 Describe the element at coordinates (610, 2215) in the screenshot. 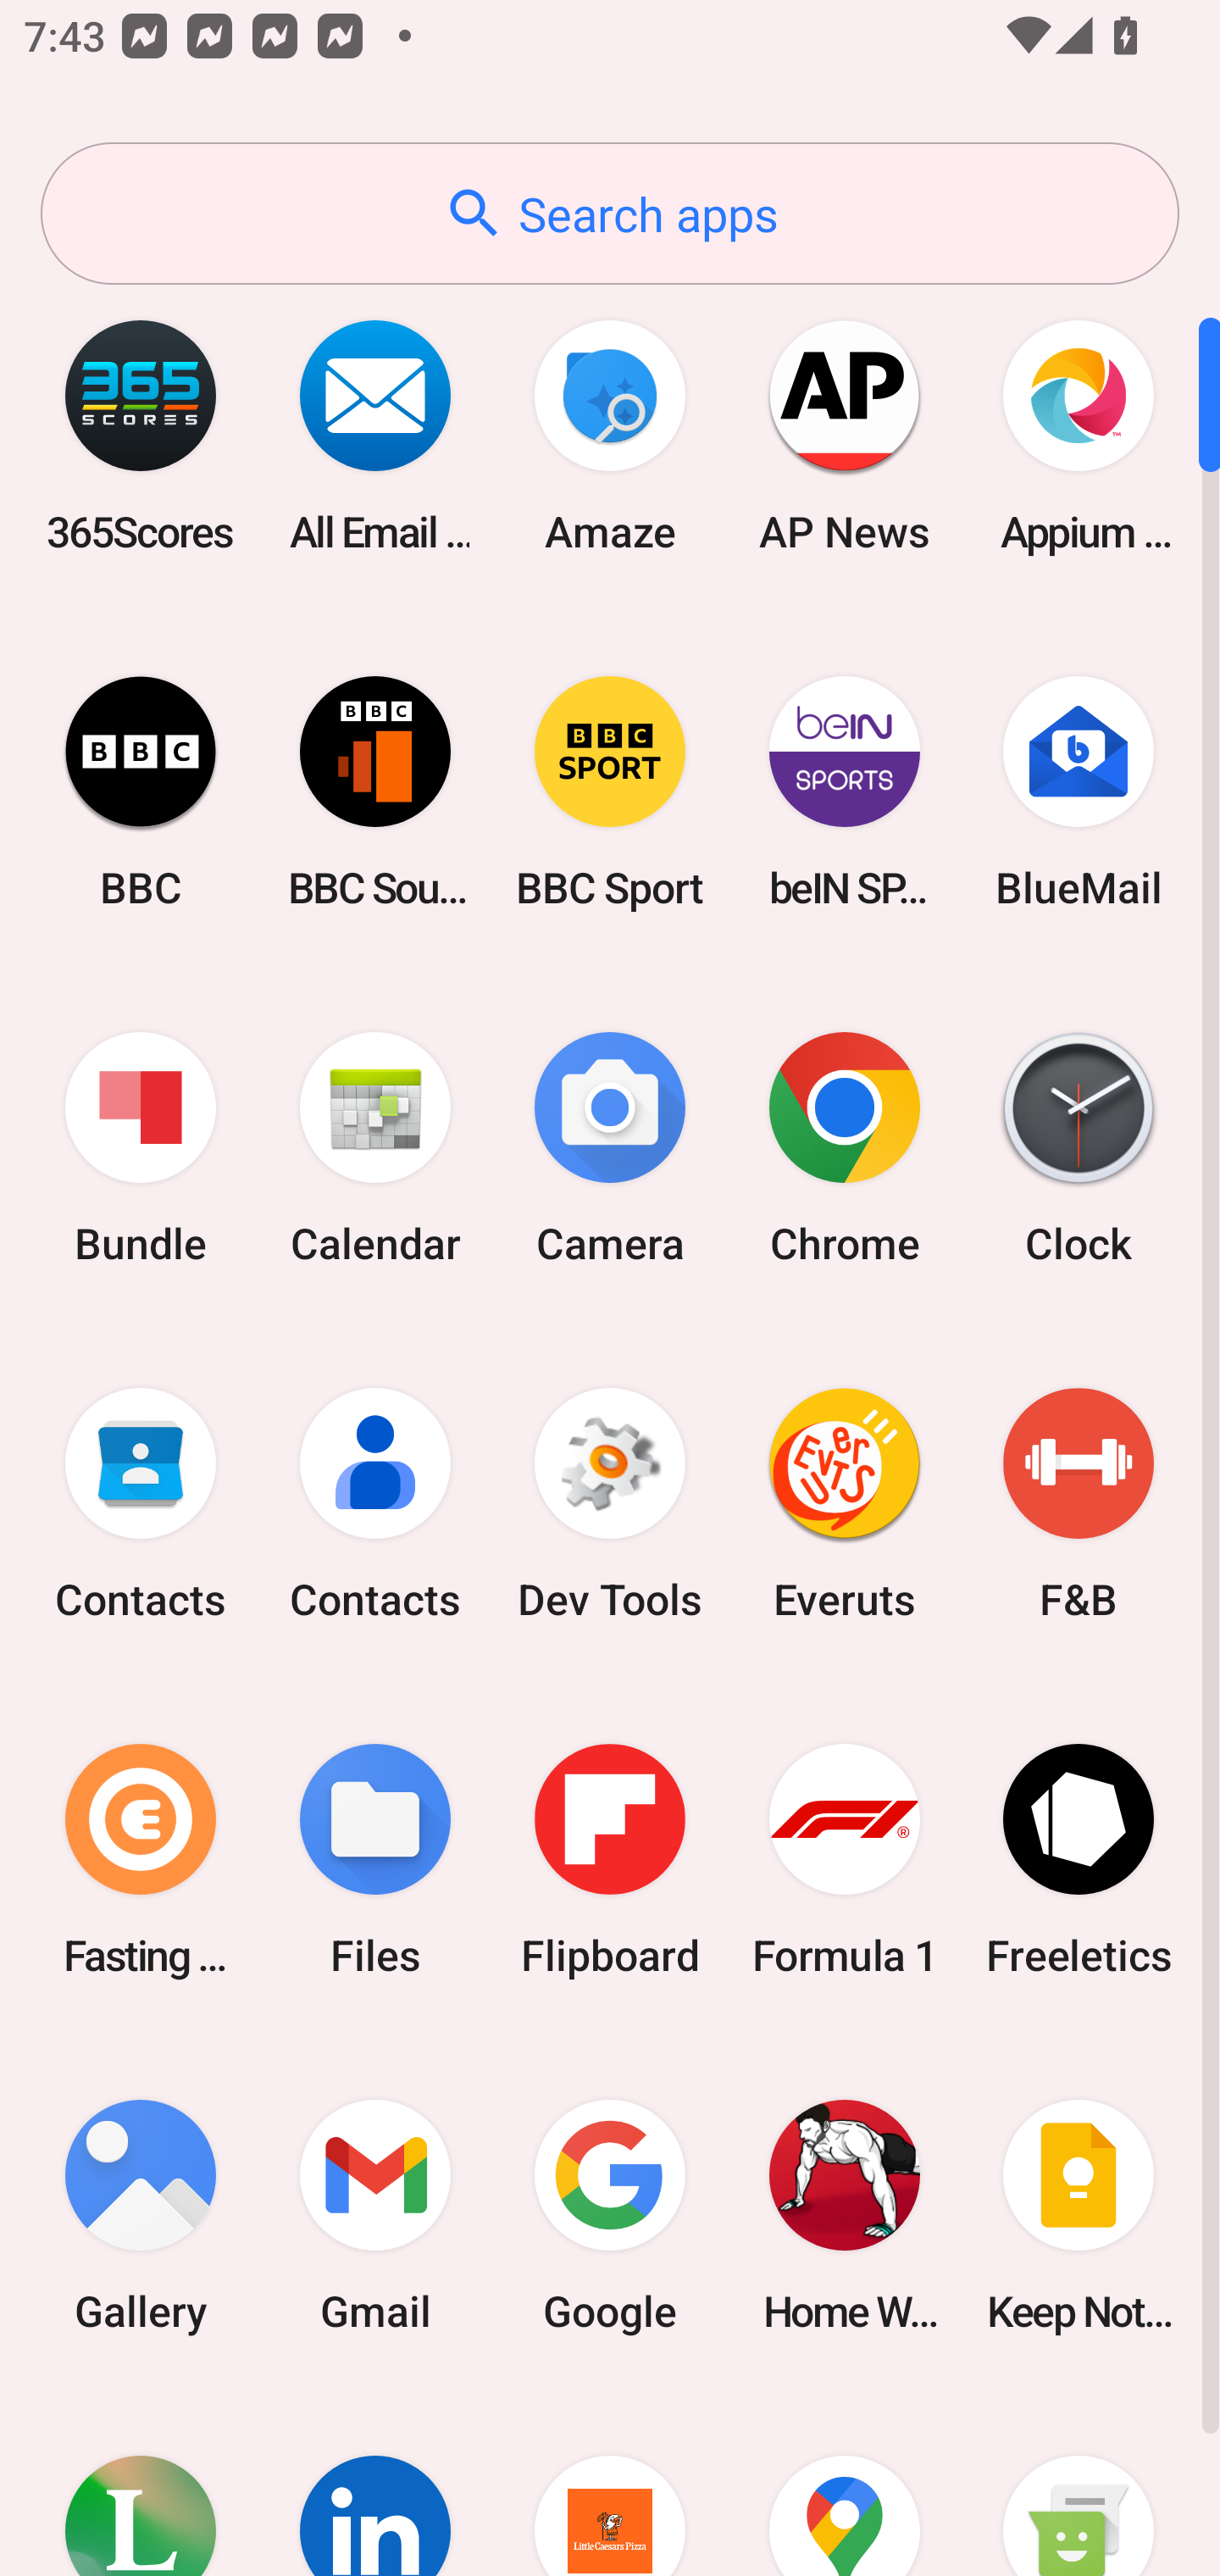

I see `Google` at that location.